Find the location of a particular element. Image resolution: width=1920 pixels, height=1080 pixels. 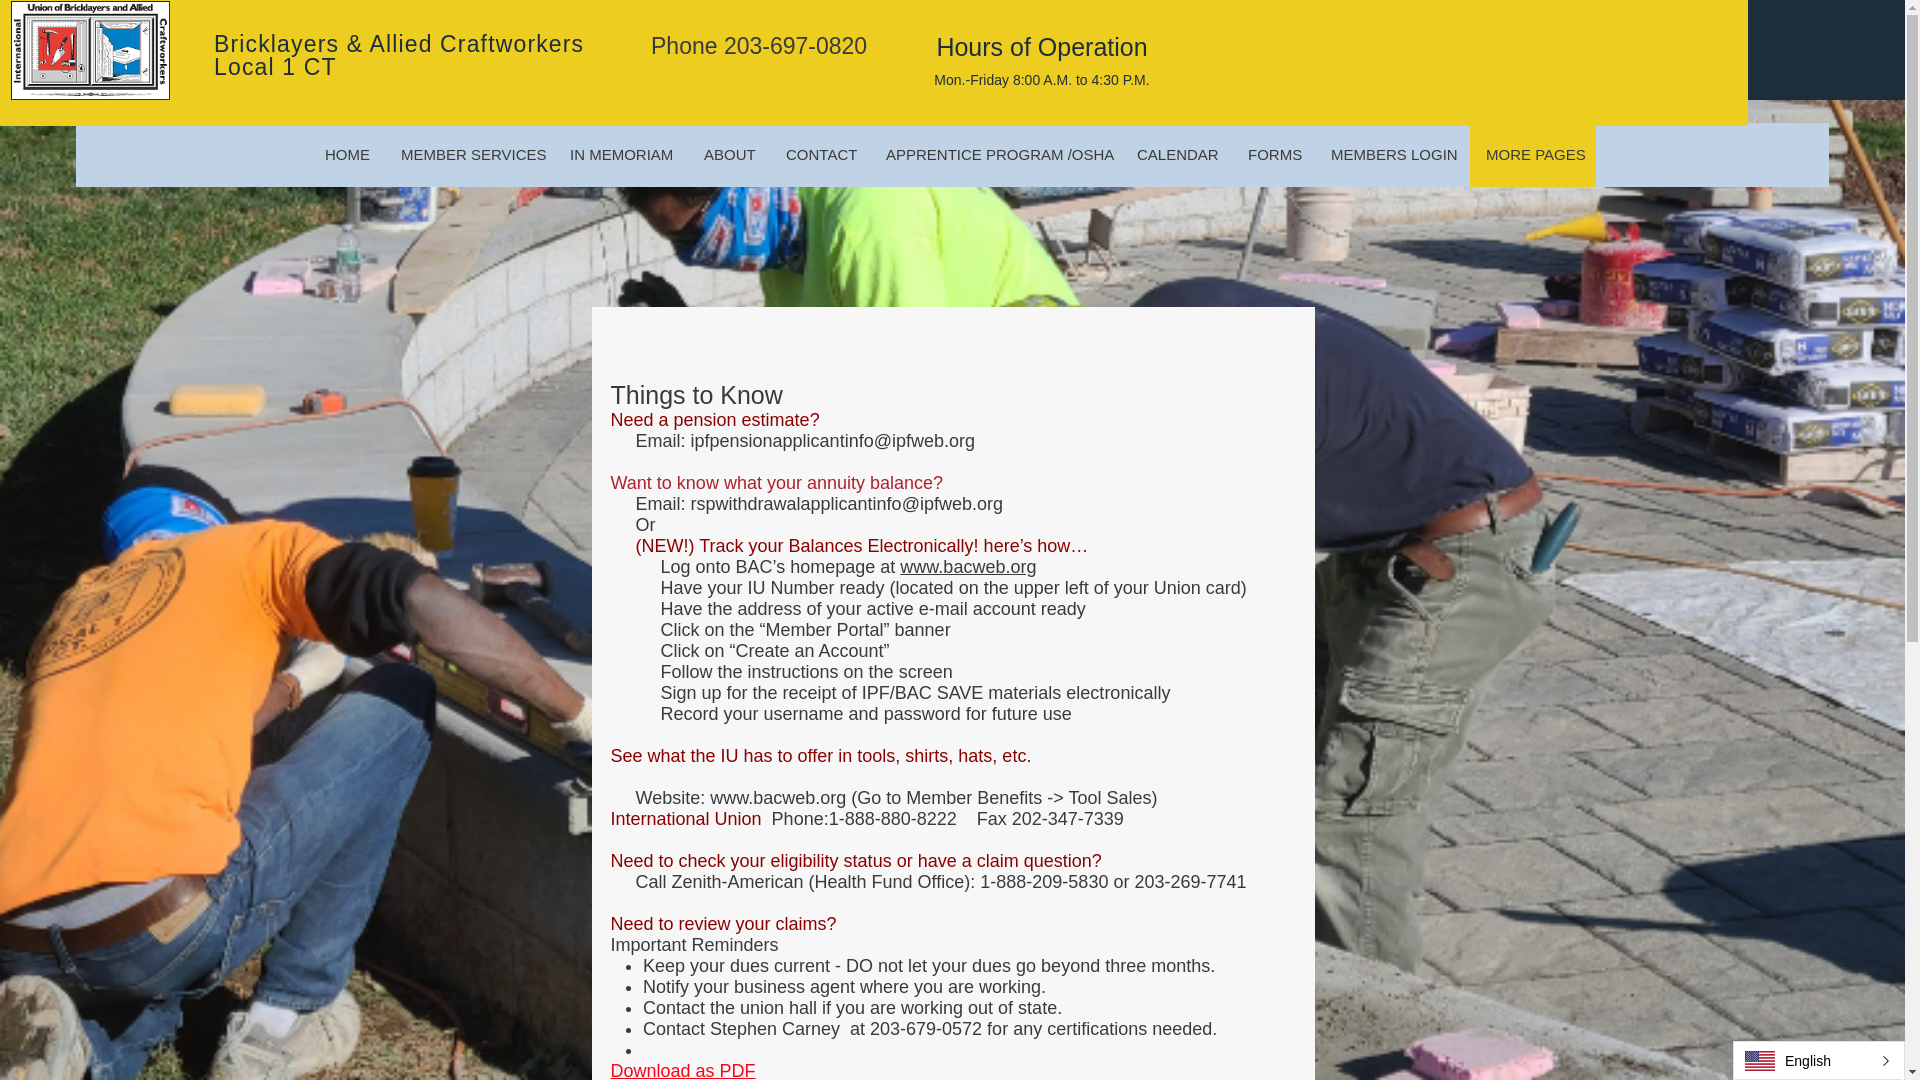

Download as PDF is located at coordinates (682, 1070).